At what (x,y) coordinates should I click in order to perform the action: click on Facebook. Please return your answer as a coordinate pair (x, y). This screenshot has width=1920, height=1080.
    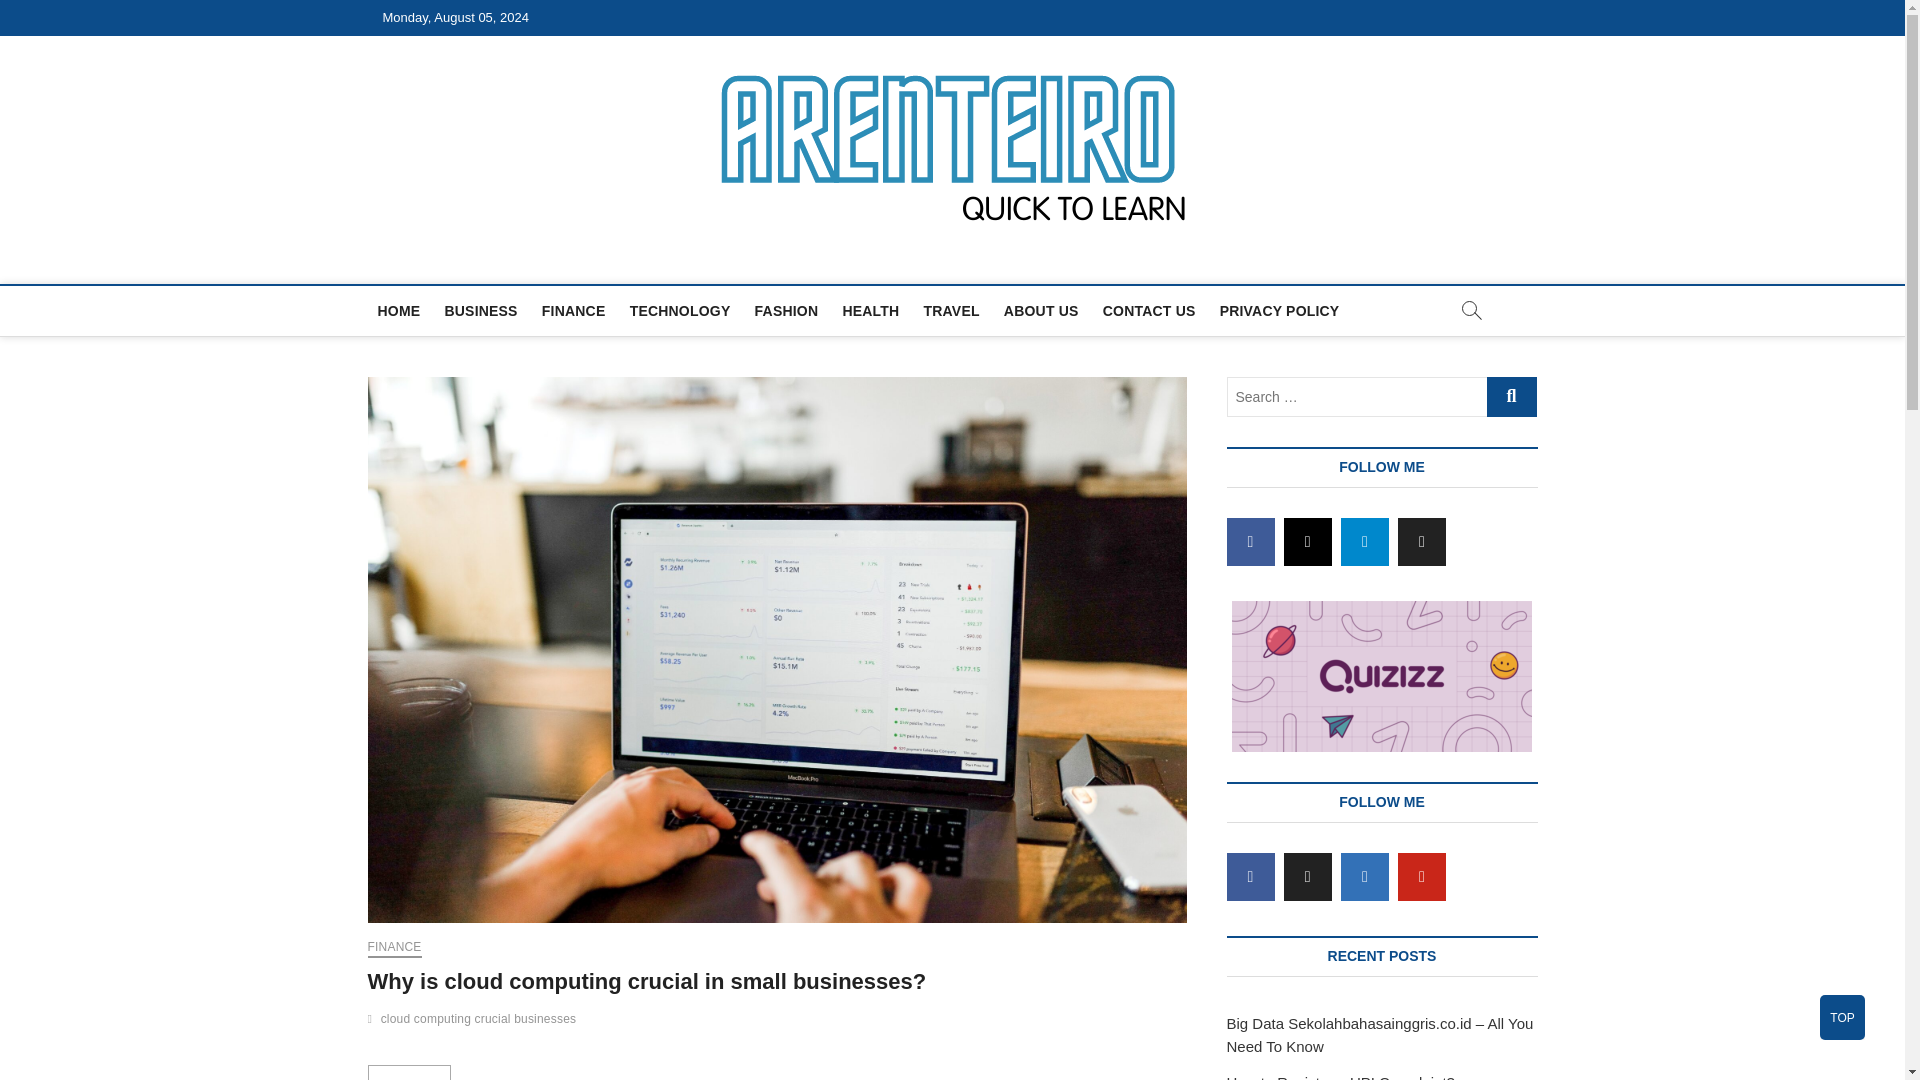
    Looking at the image, I should click on (1250, 542).